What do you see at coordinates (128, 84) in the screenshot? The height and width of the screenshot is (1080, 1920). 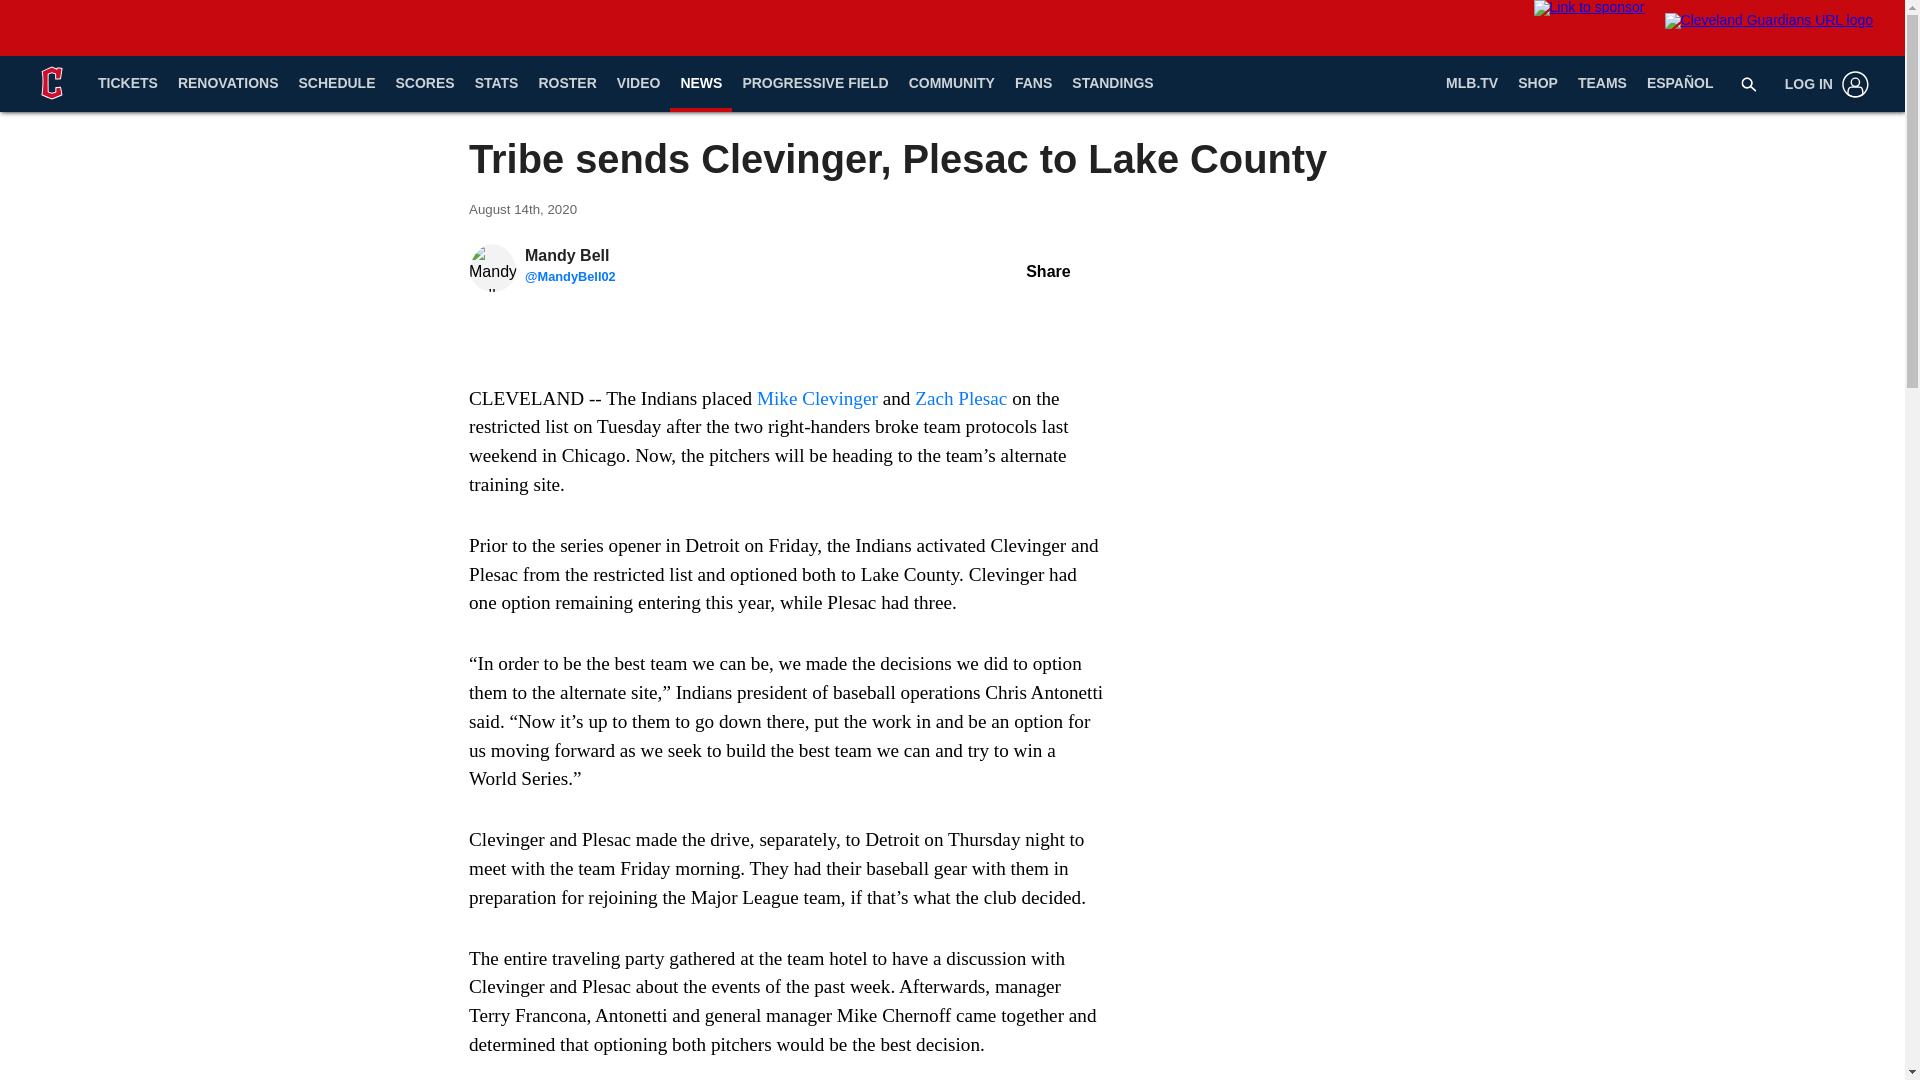 I see `TICKETS` at bounding box center [128, 84].